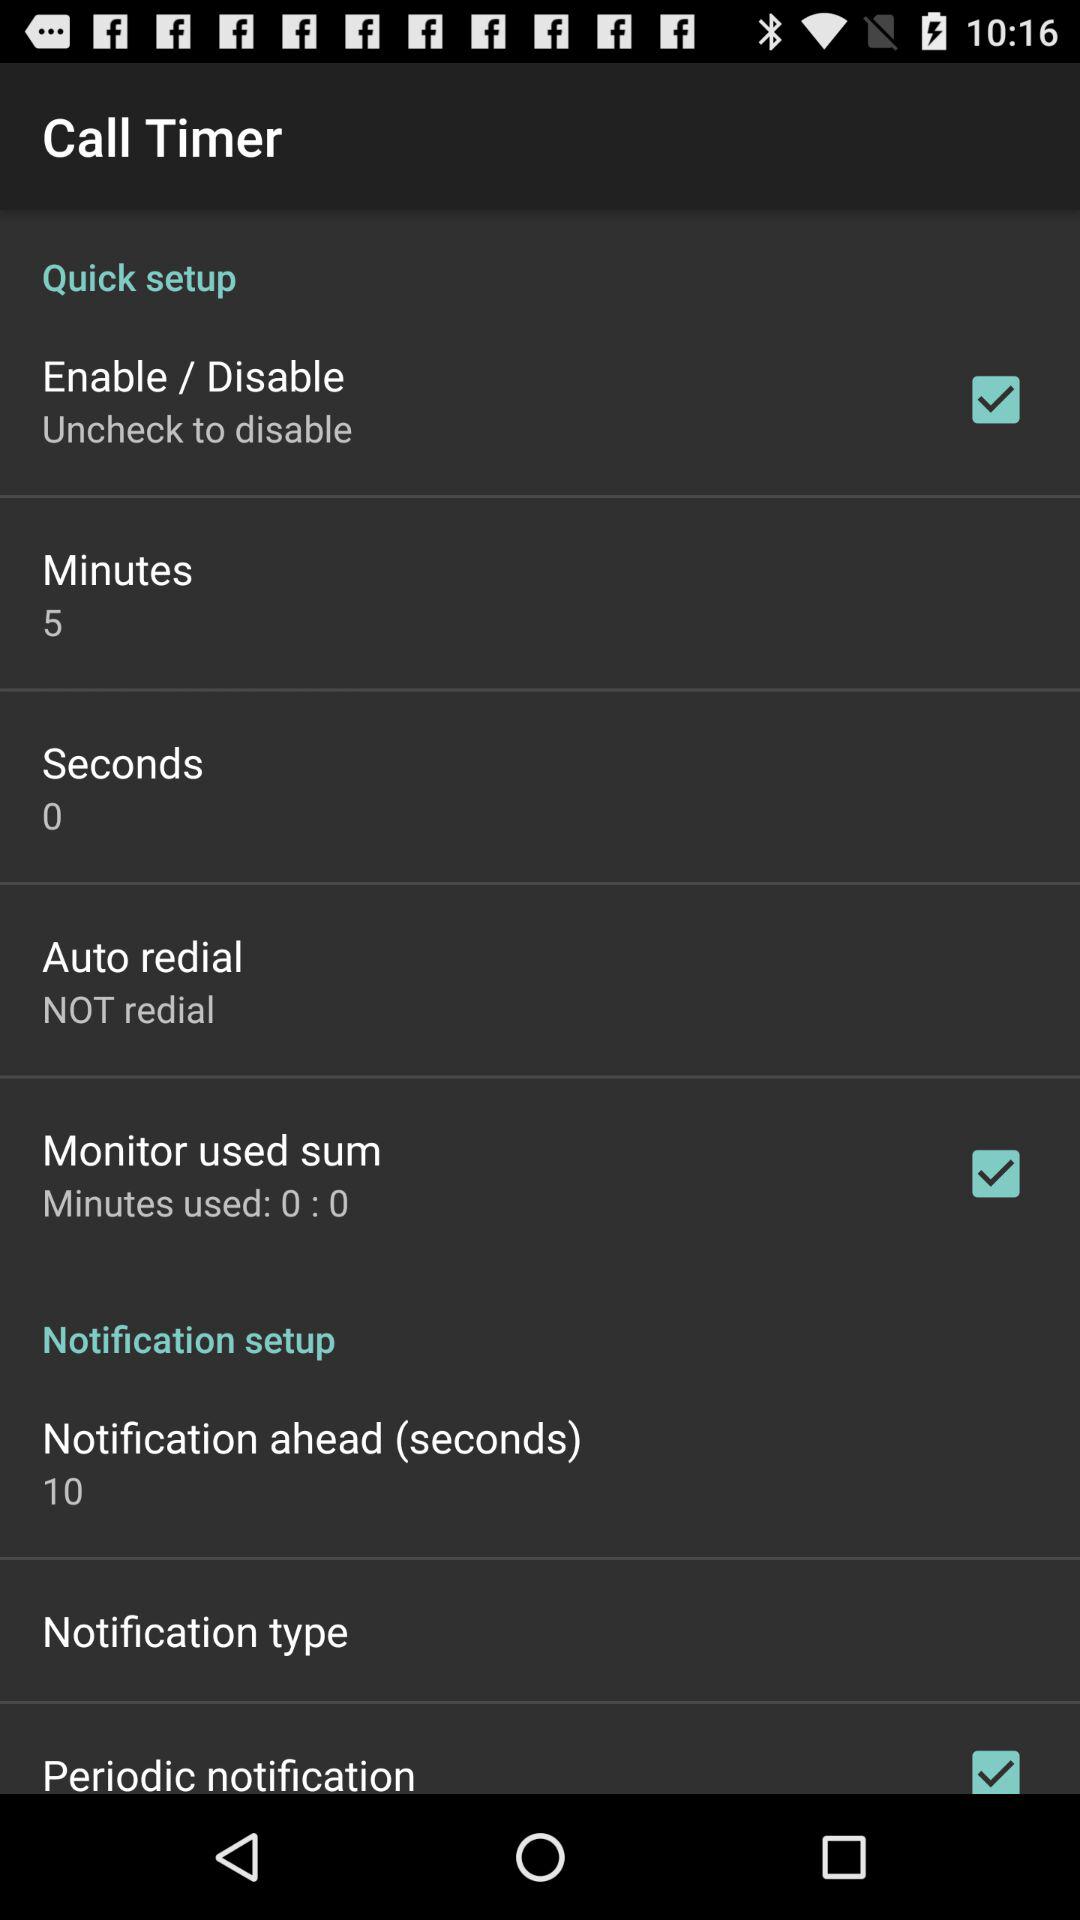  Describe the element at coordinates (540, 256) in the screenshot. I see `press icon below the call timer app` at that location.